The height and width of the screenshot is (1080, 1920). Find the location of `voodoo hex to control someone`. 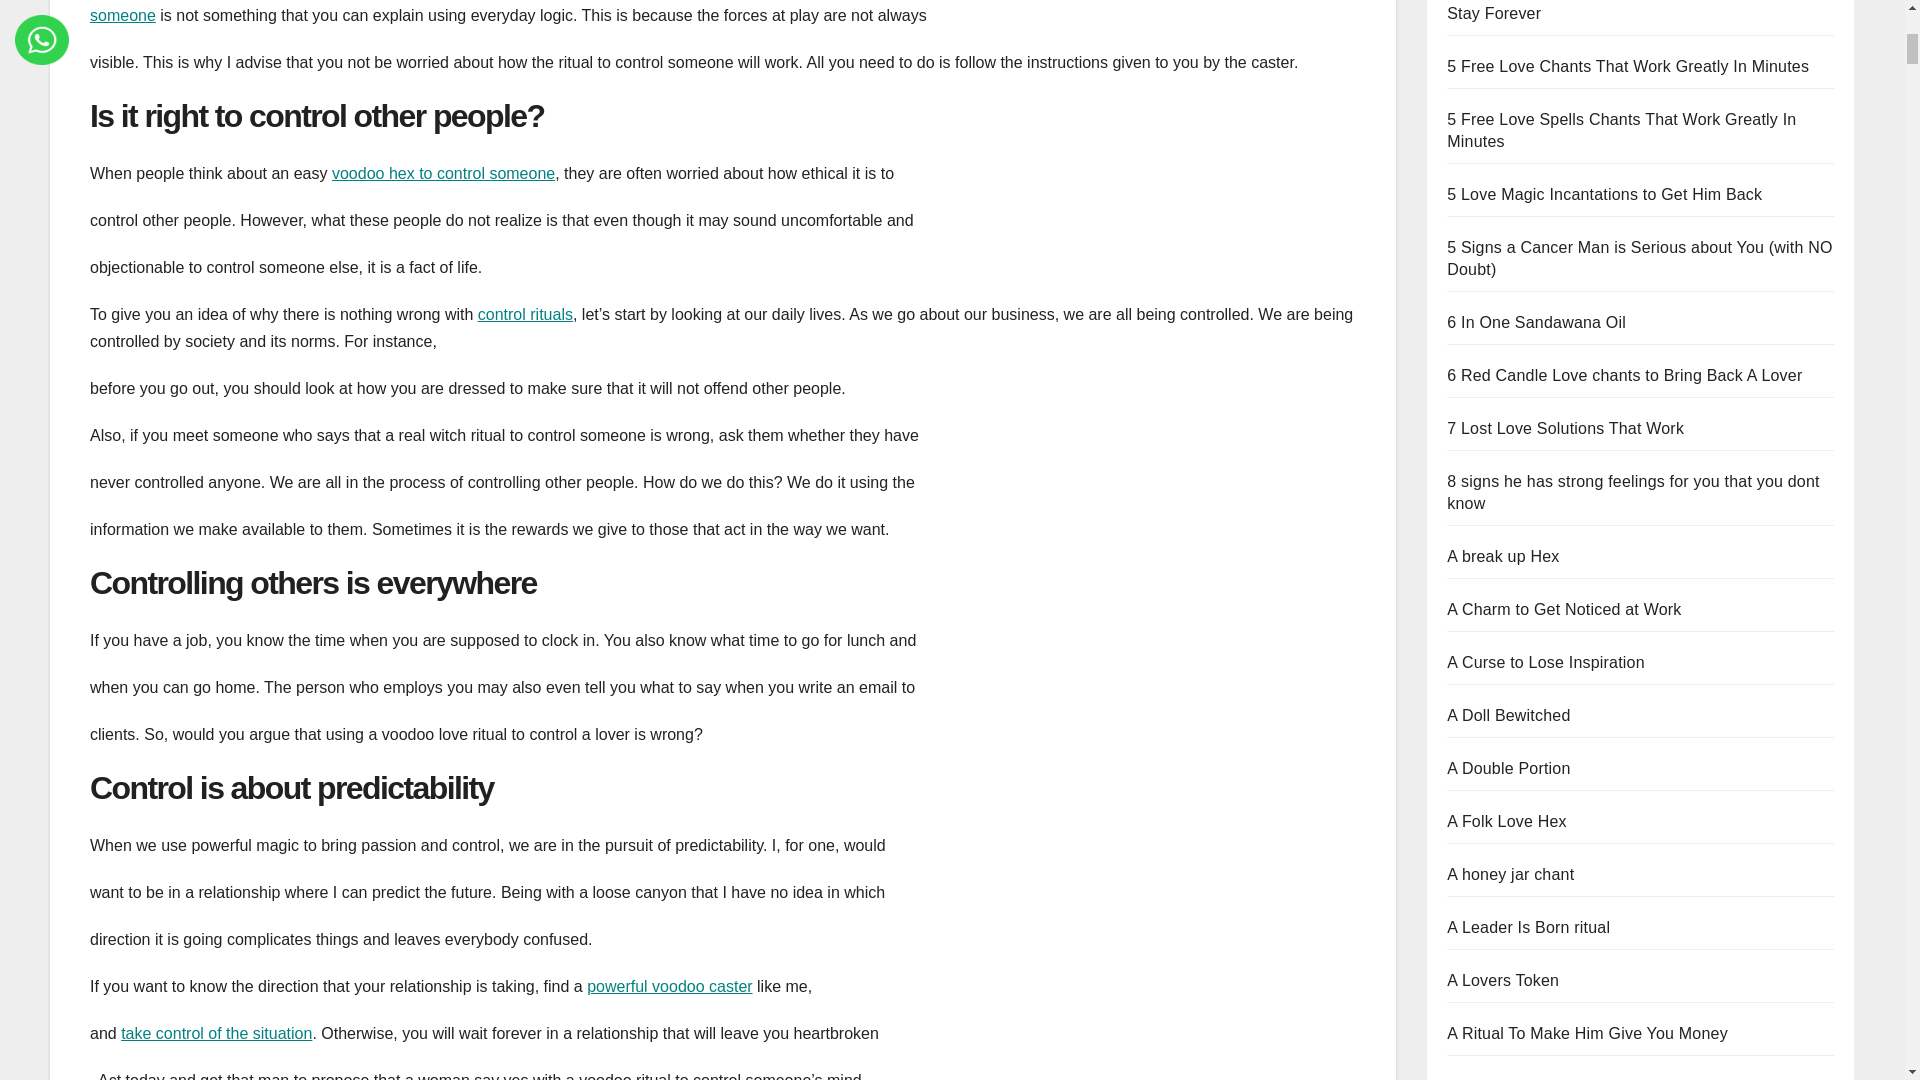

voodoo hex to control someone is located at coordinates (443, 174).